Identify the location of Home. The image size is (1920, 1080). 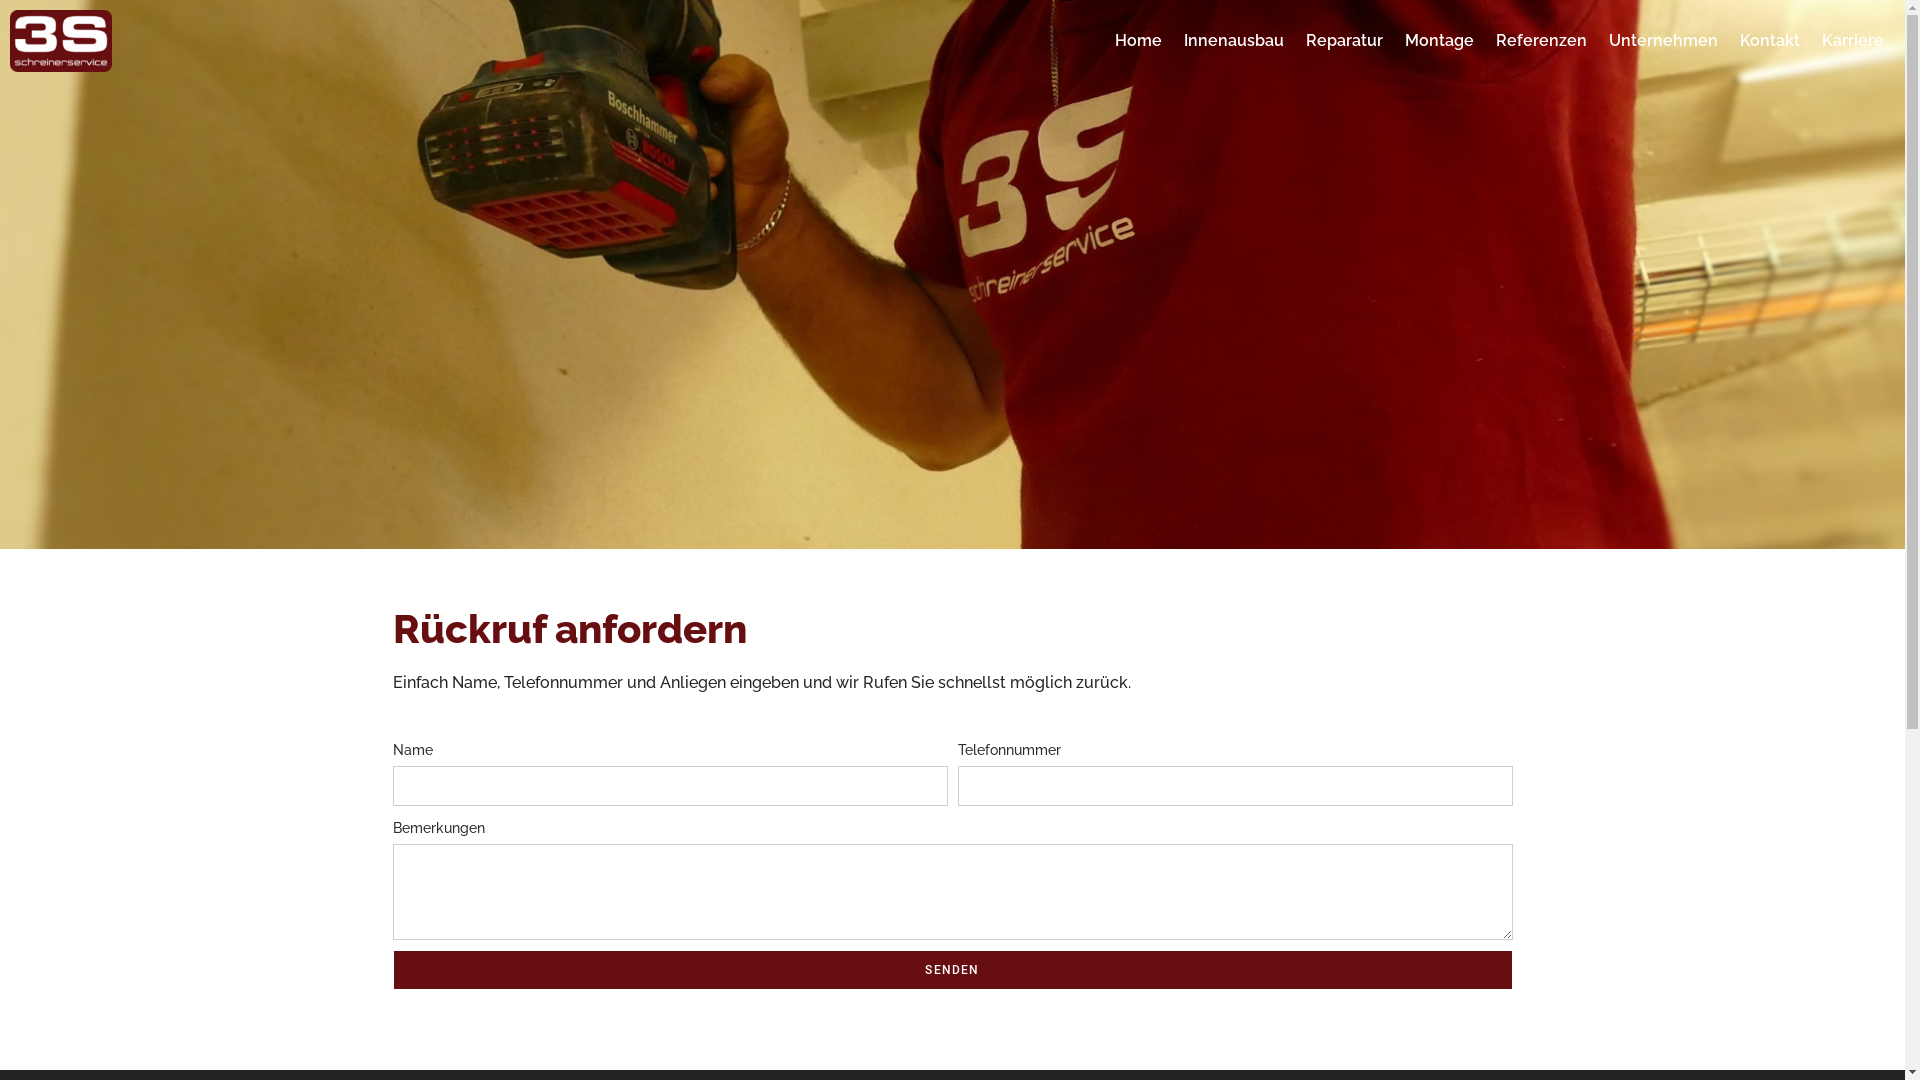
(1138, 41).